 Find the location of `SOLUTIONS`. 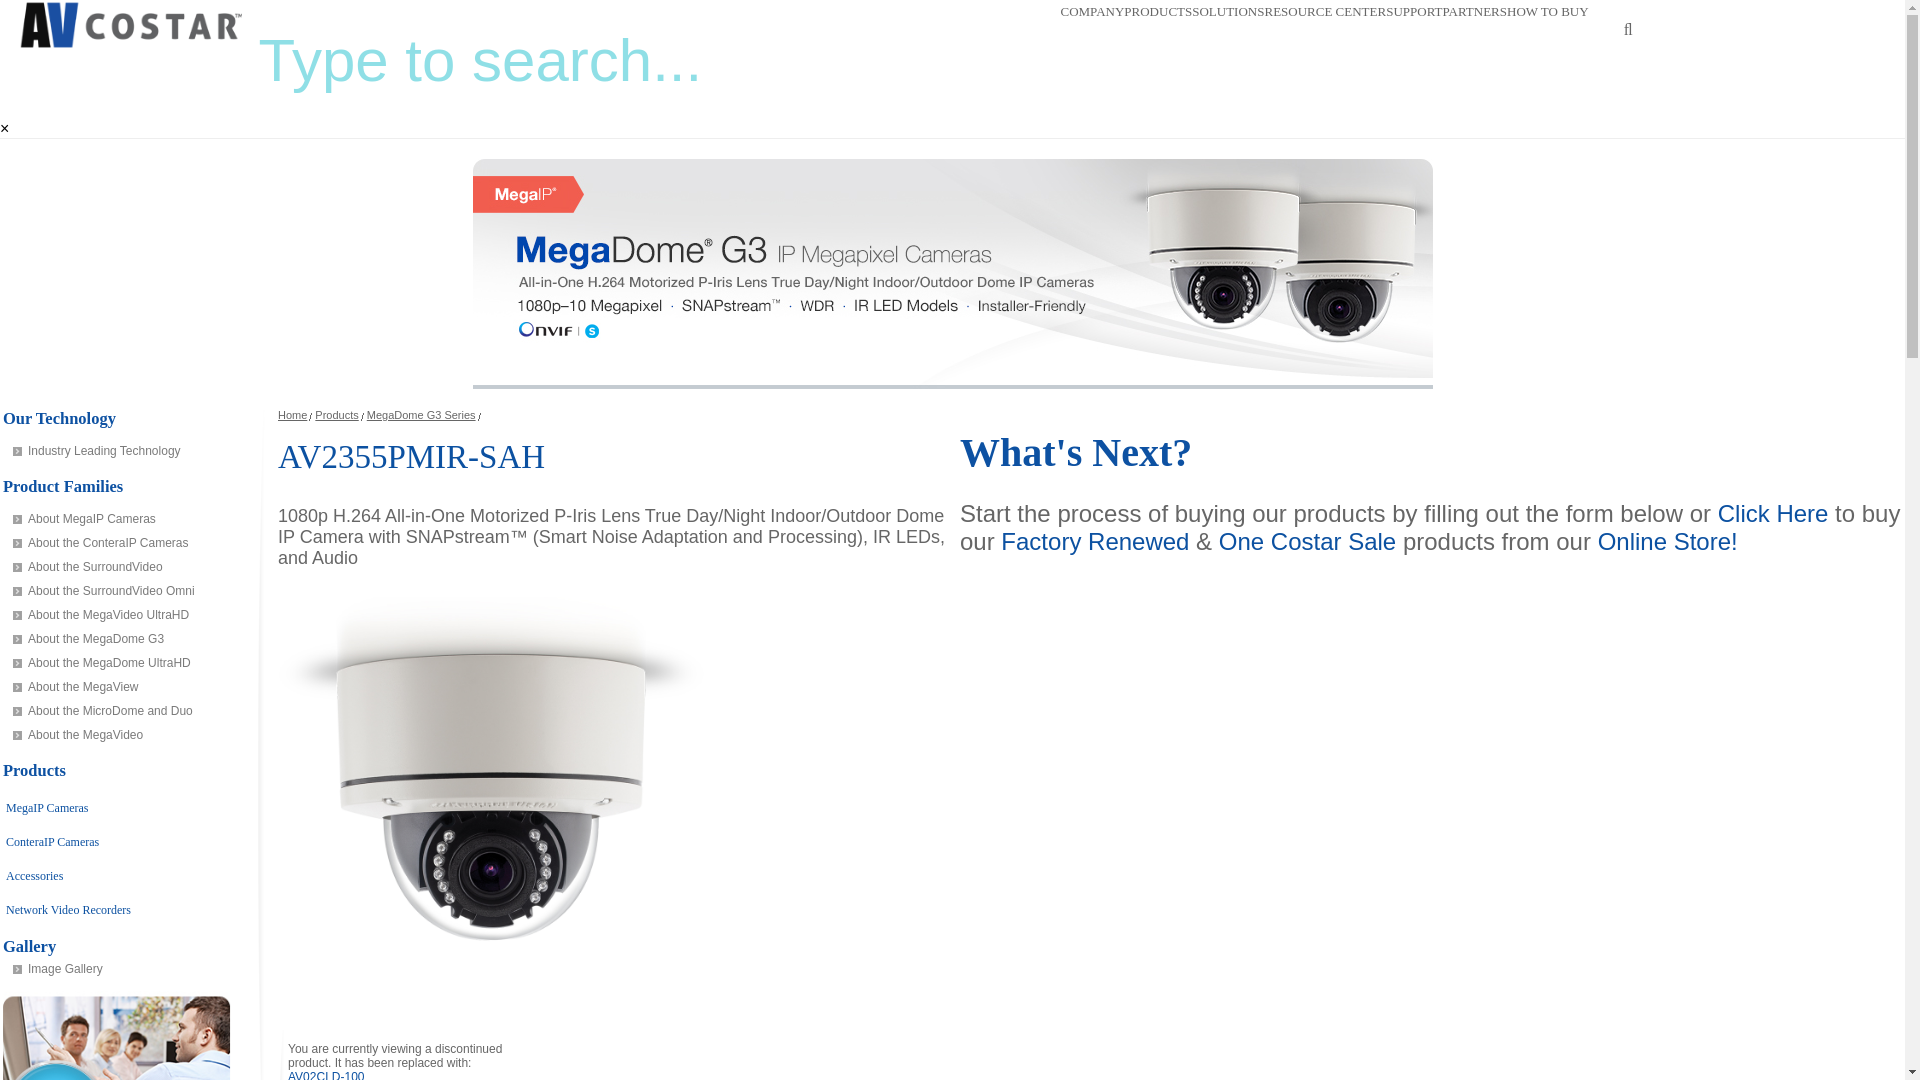

SOLUTIONS is located at coordinates (1228, 12).